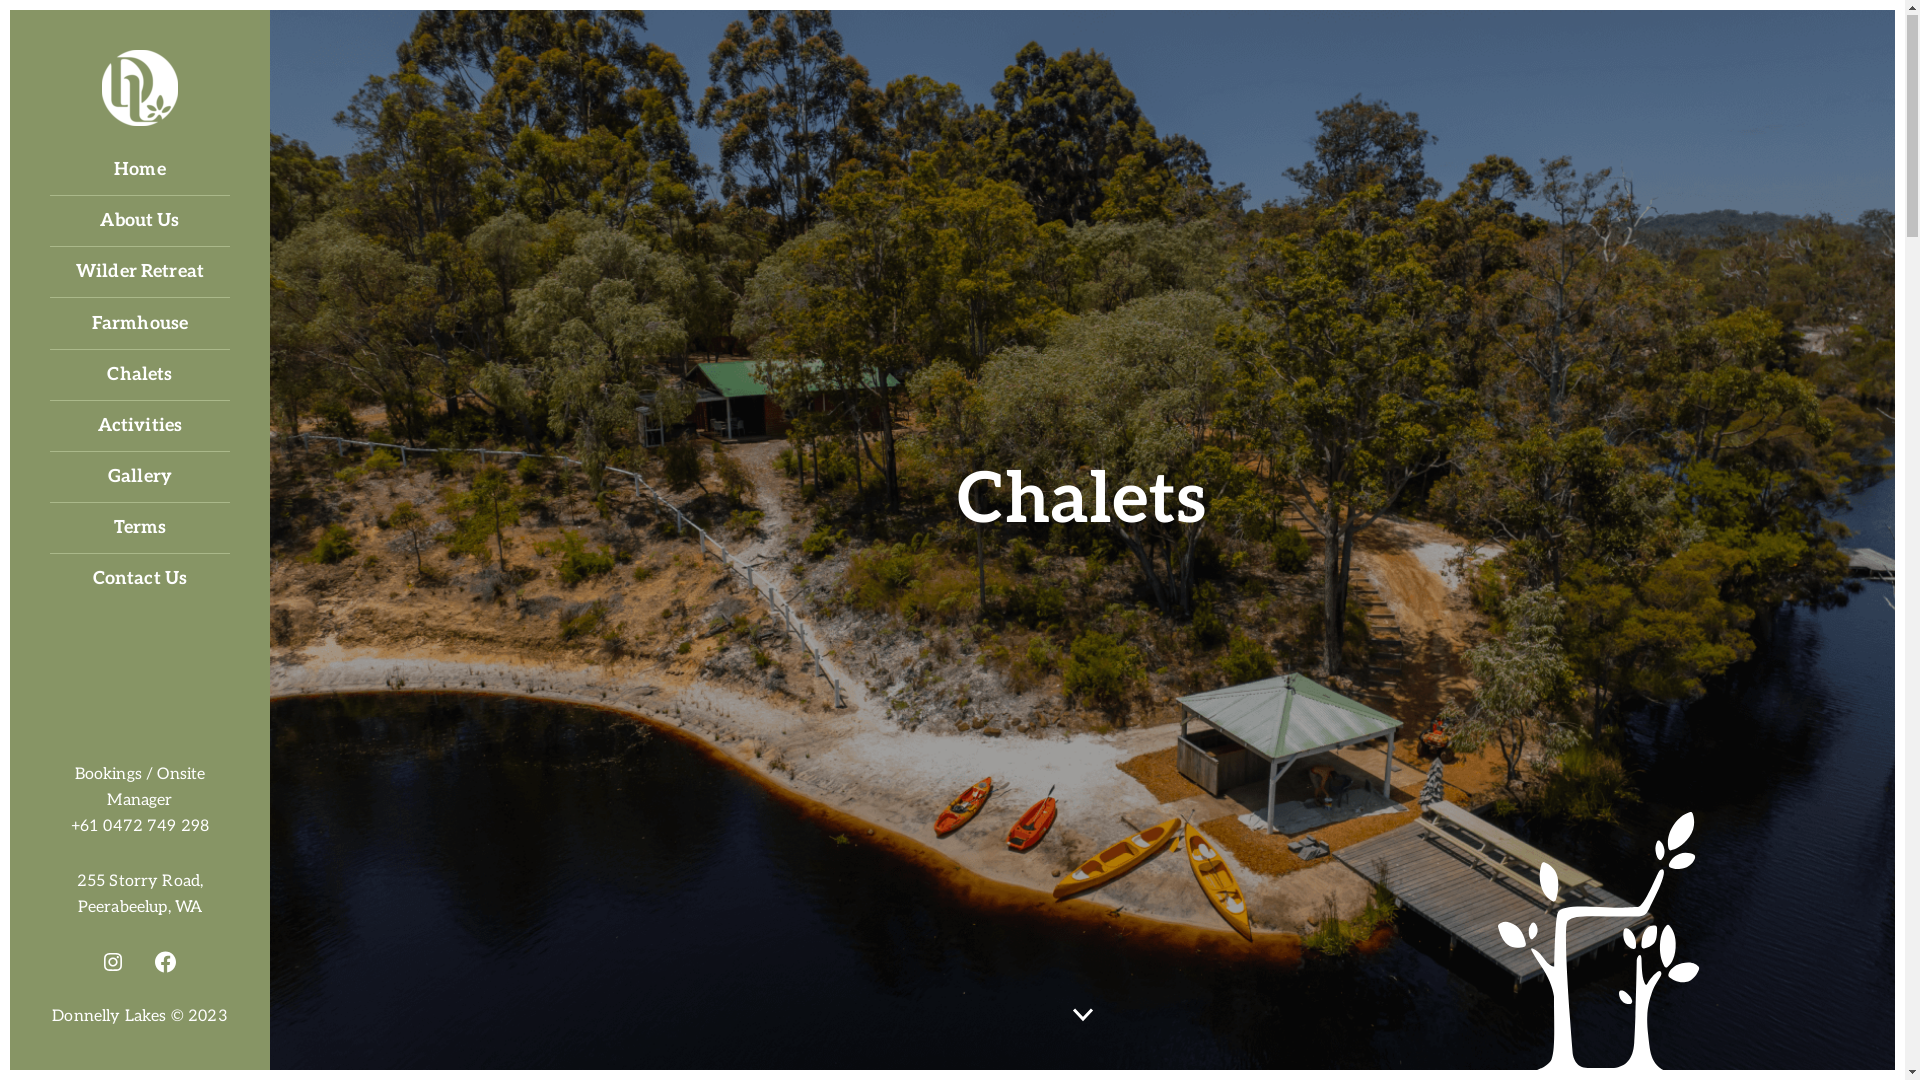  I want to click on Chalets, so click(140, 376).